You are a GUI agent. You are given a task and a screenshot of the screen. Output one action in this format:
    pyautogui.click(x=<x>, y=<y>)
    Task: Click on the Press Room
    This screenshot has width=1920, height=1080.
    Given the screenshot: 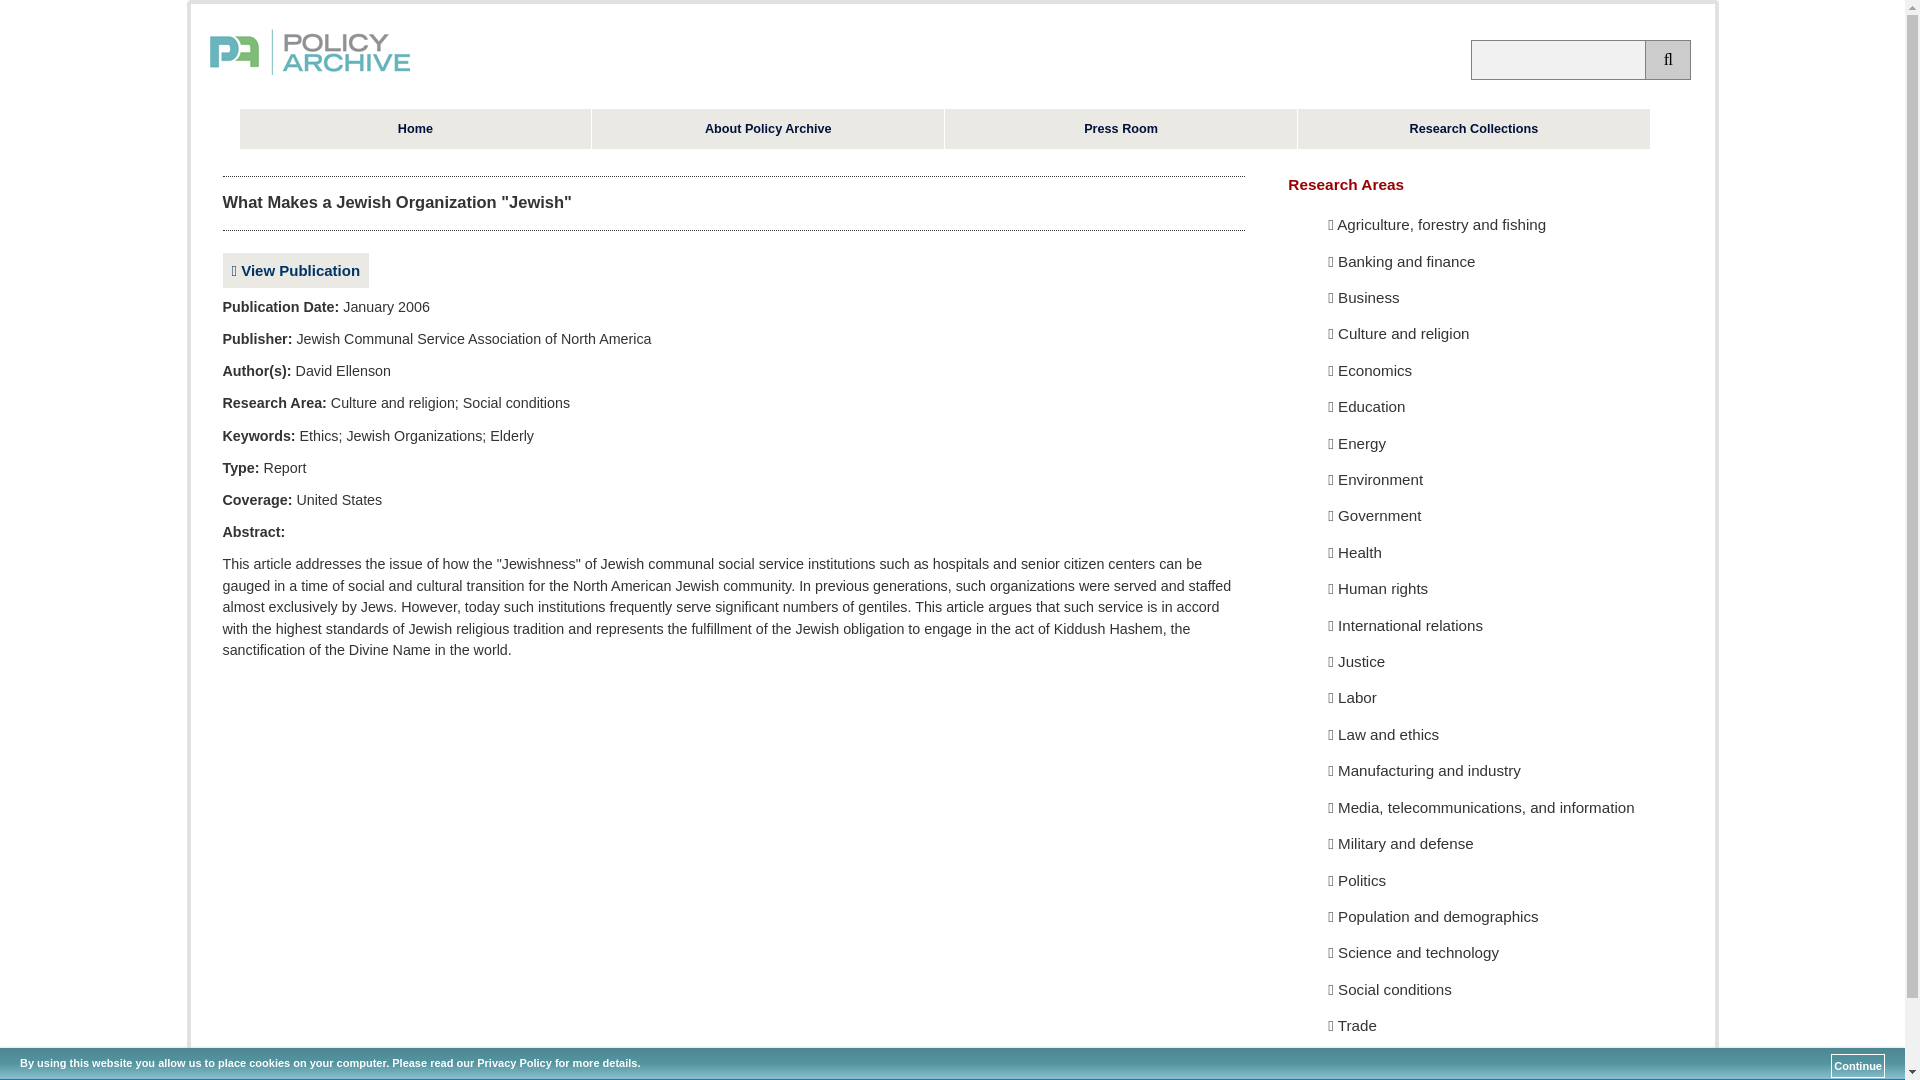 What is the action you would take?
    pyautogui.click(x=1120, y=129)
    